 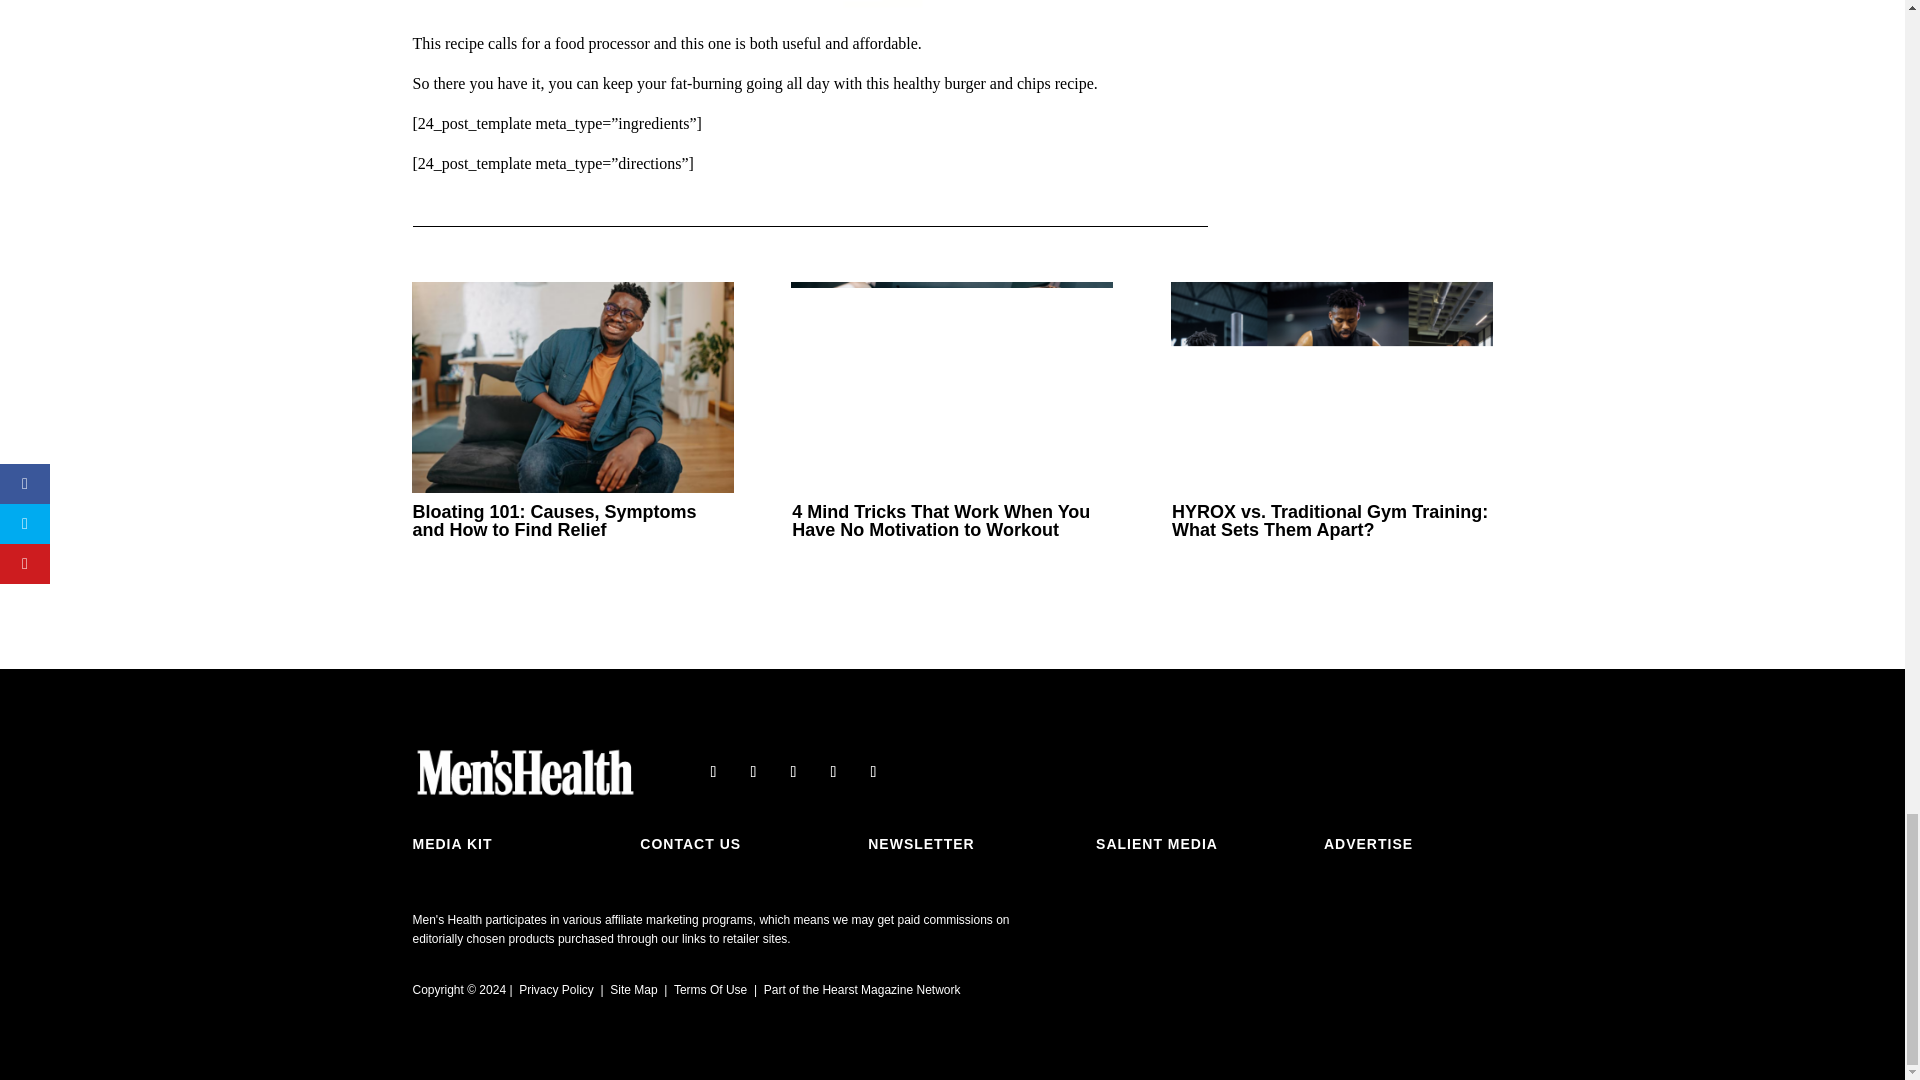 I want to click on Follow on Facebook, so click(x=712, y=772).